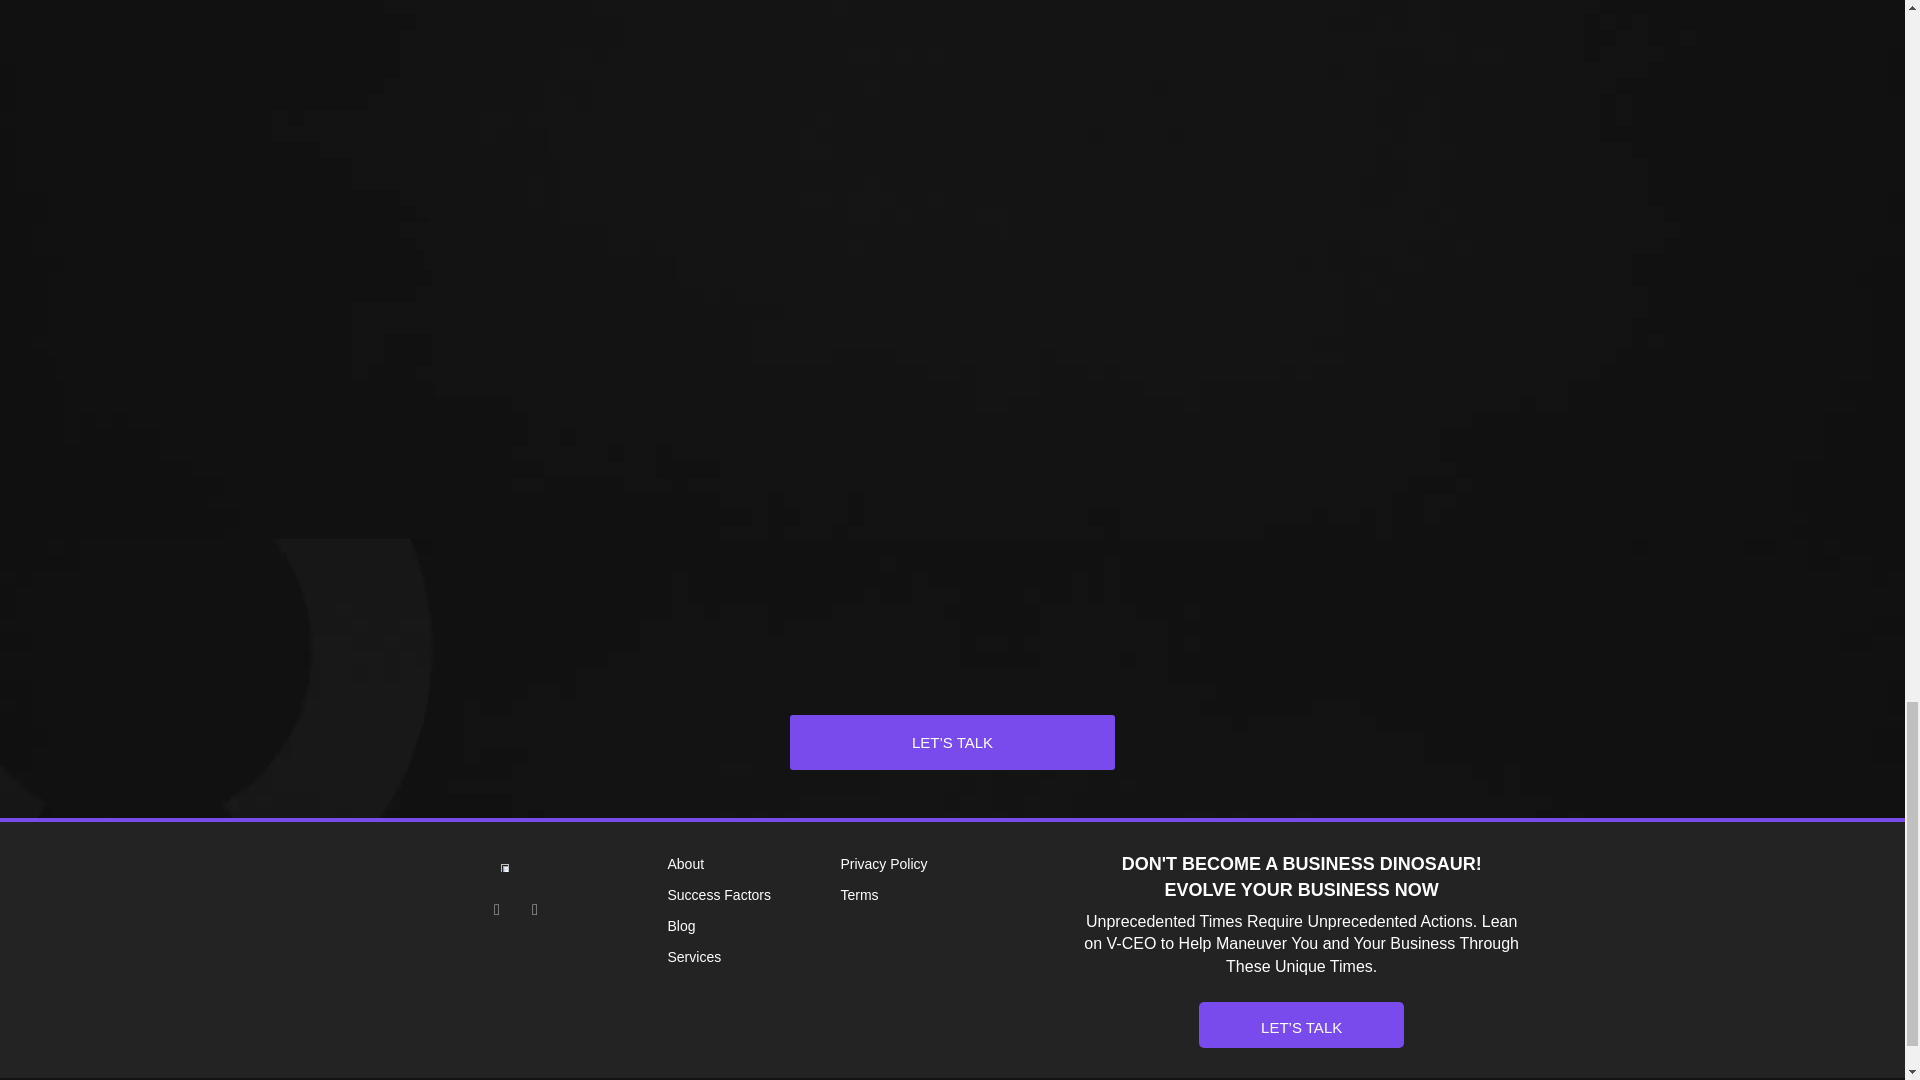 This screenshot has height=1080, width=1920. I want to click on Facebook-f, so click(496, 910).